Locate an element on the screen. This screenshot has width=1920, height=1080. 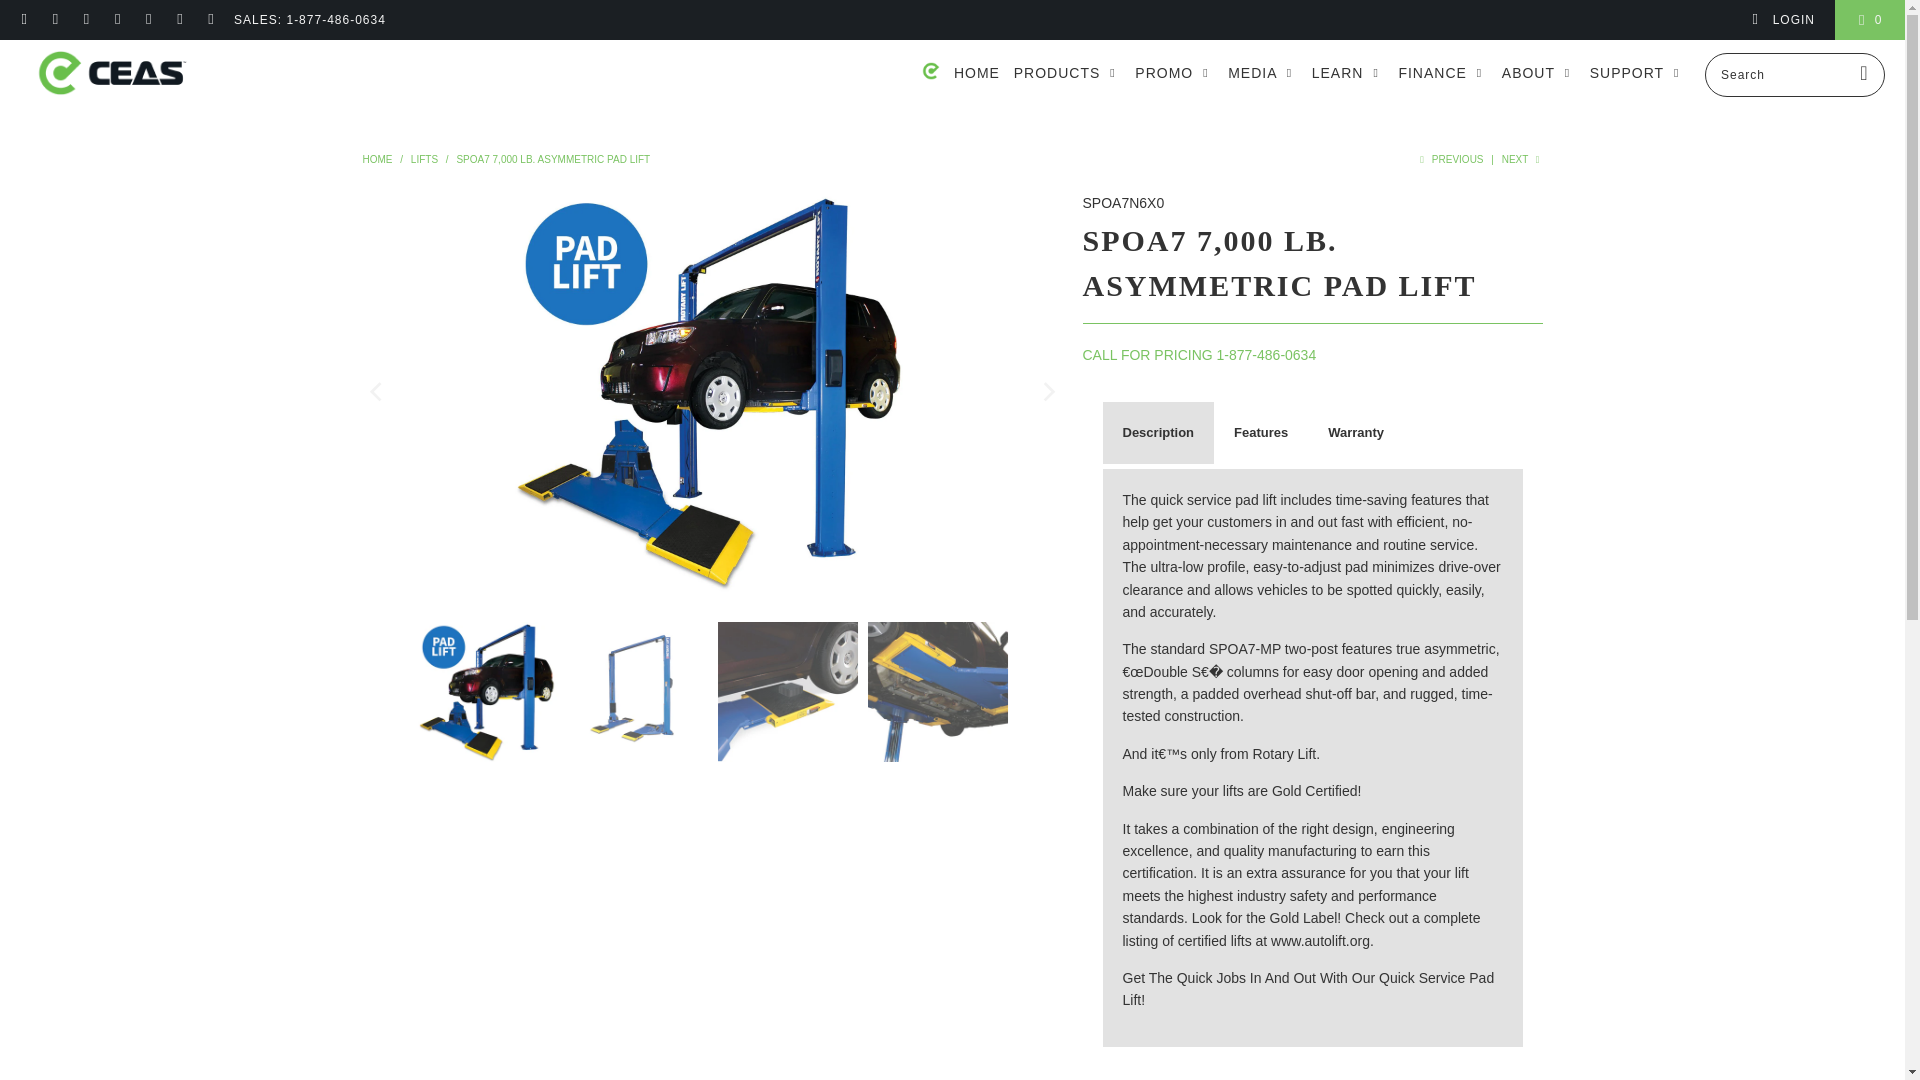
My Account  is located at coordinates (1782, 20).